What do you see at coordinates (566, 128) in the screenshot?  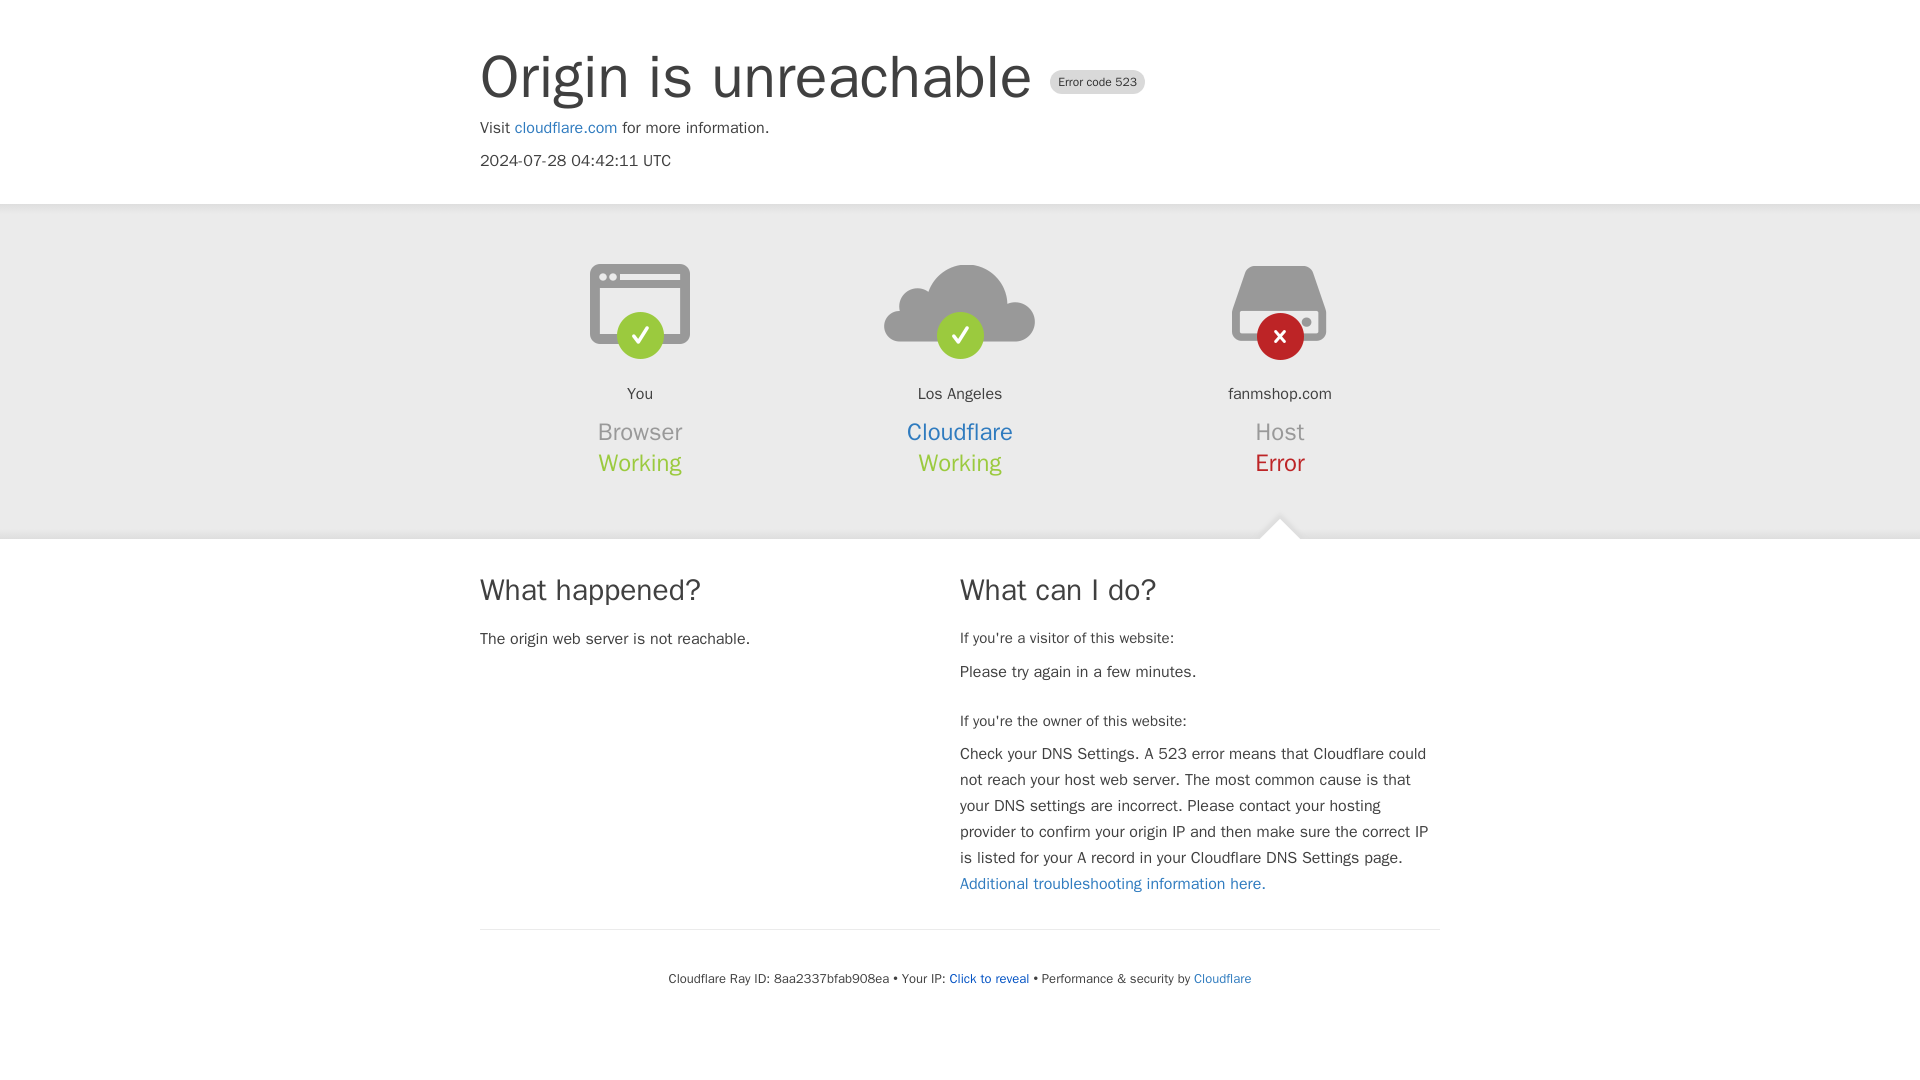 I see `cloudflare.com` at bounding box center [566, 128].